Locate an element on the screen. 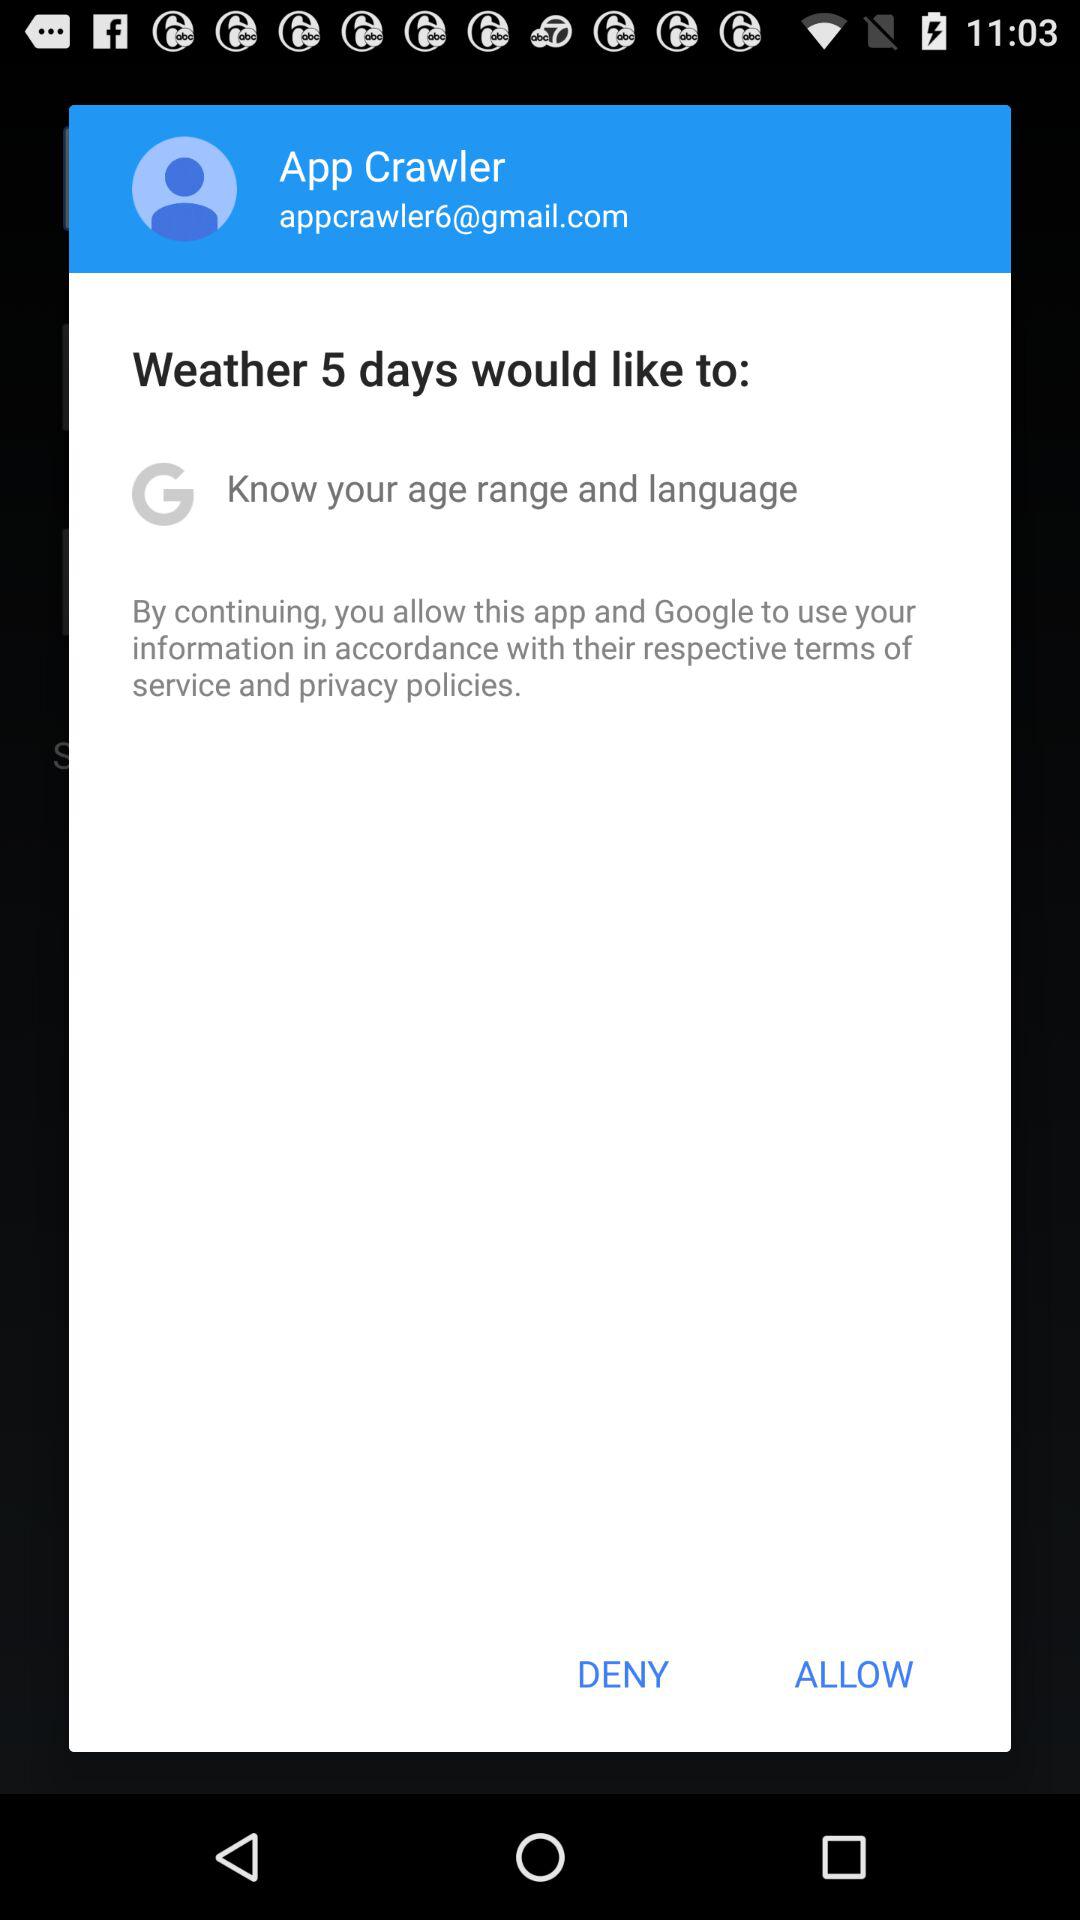 The image size is (1080, 1920). turn on icon next to the allow button is located at coordinates (622, 1673).